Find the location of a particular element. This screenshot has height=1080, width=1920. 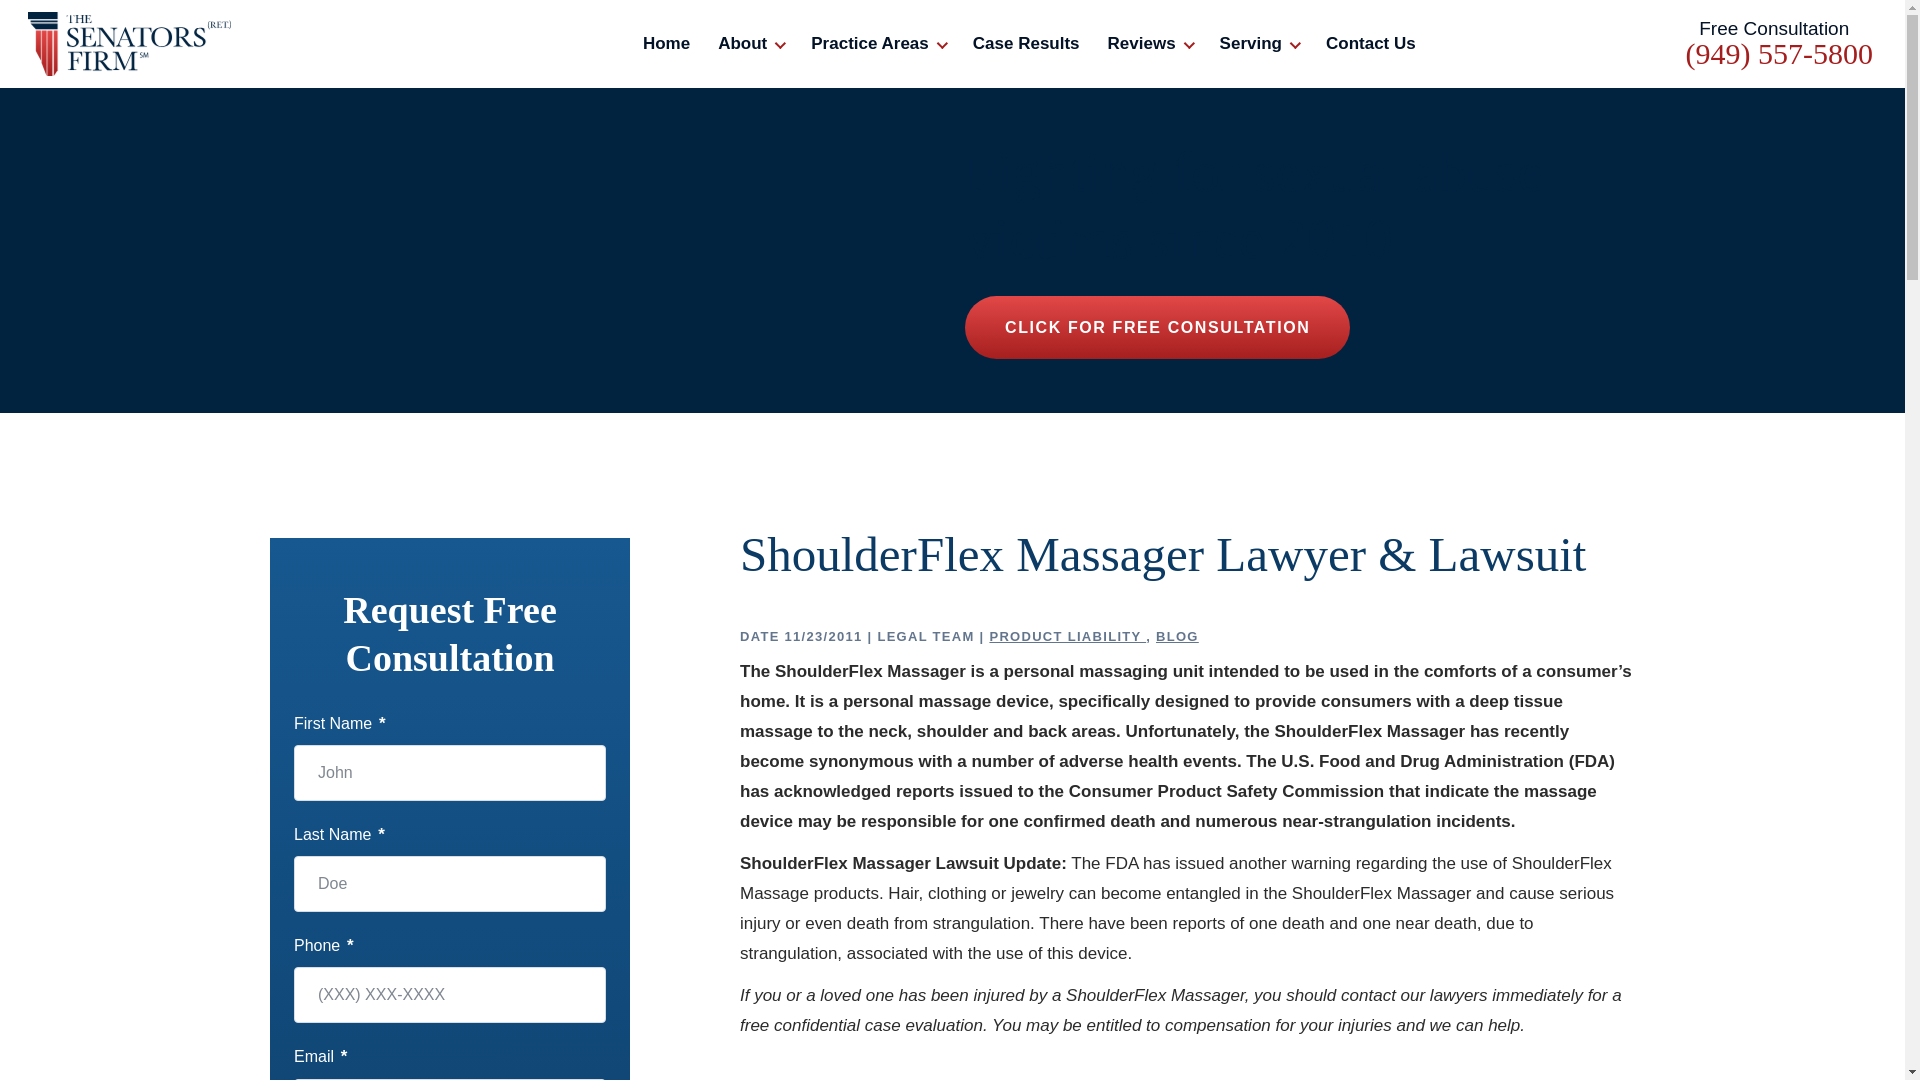

BLOG is located at coordinates (1176, 636).